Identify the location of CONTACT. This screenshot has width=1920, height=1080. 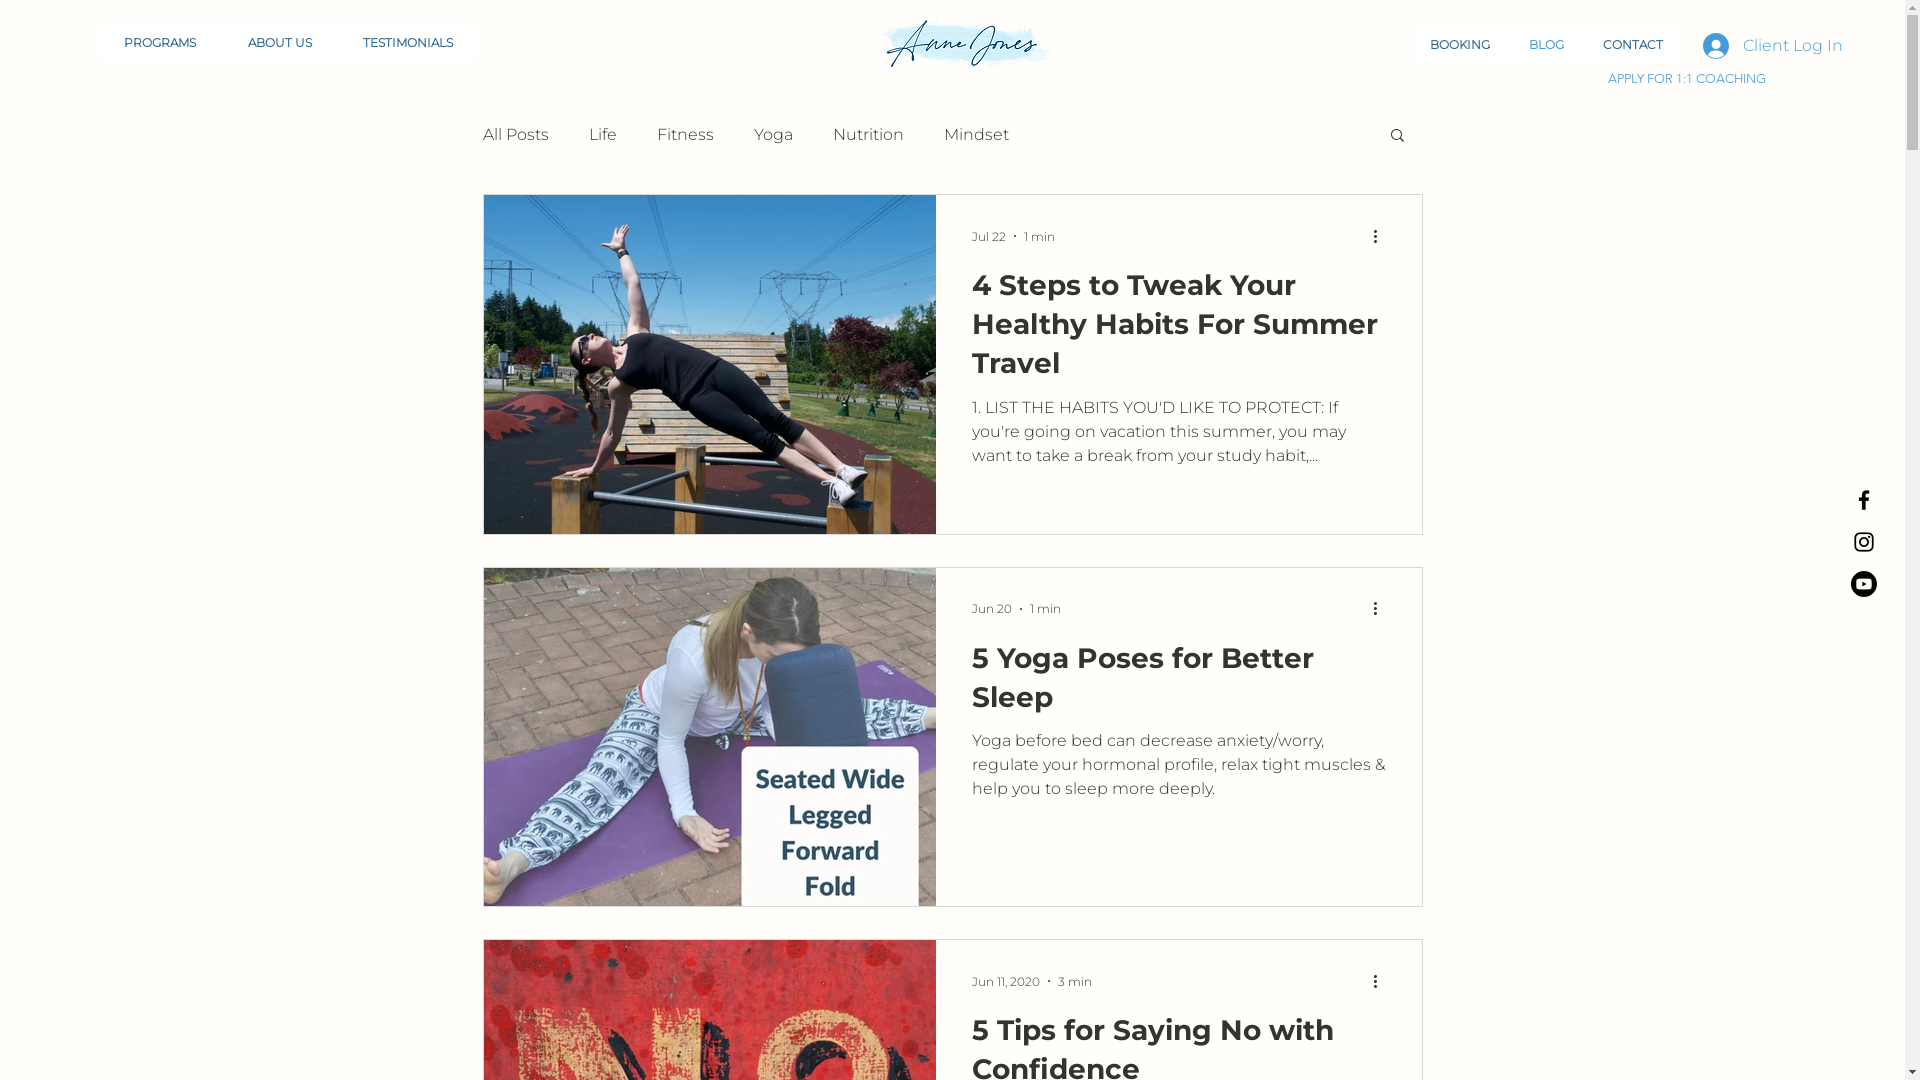
(1634, 44).